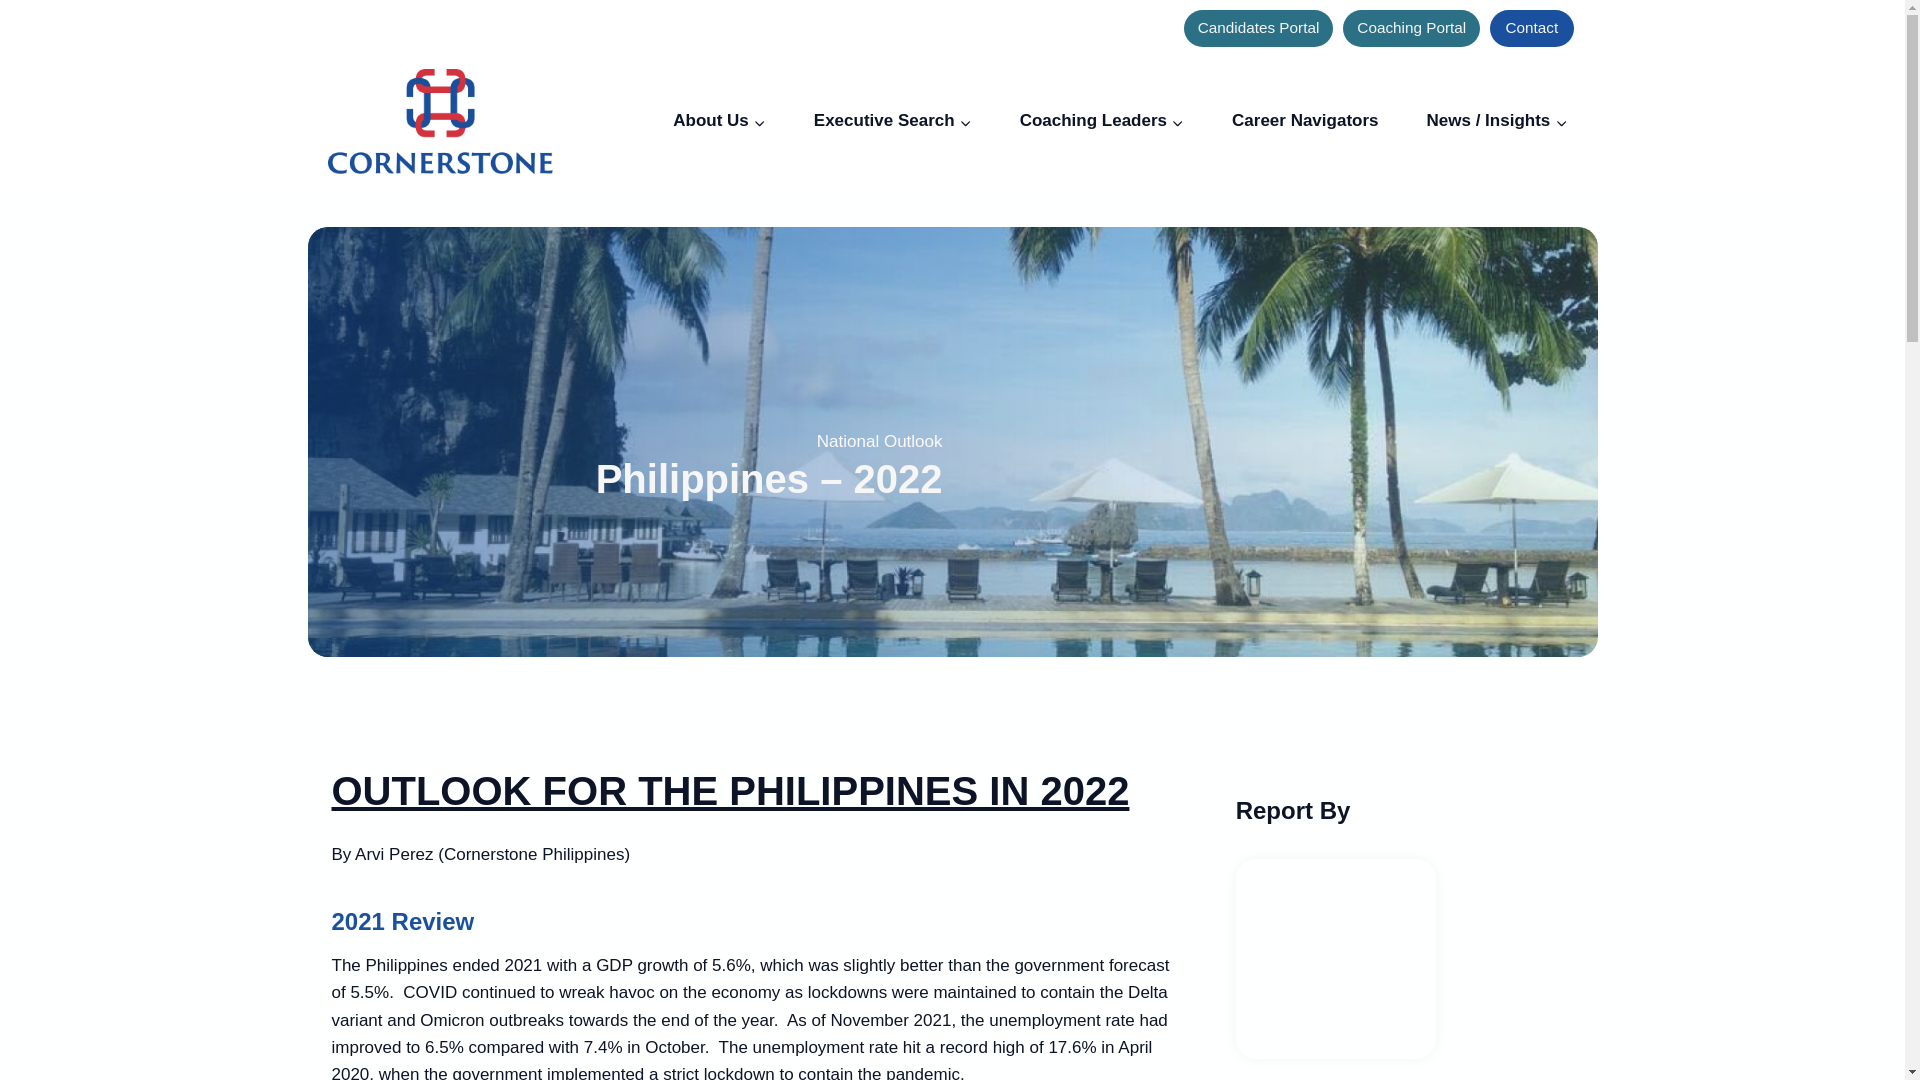 The width and height of the screenshot is (1920, 1080). I want to click on Contact, so click(1530, 28).